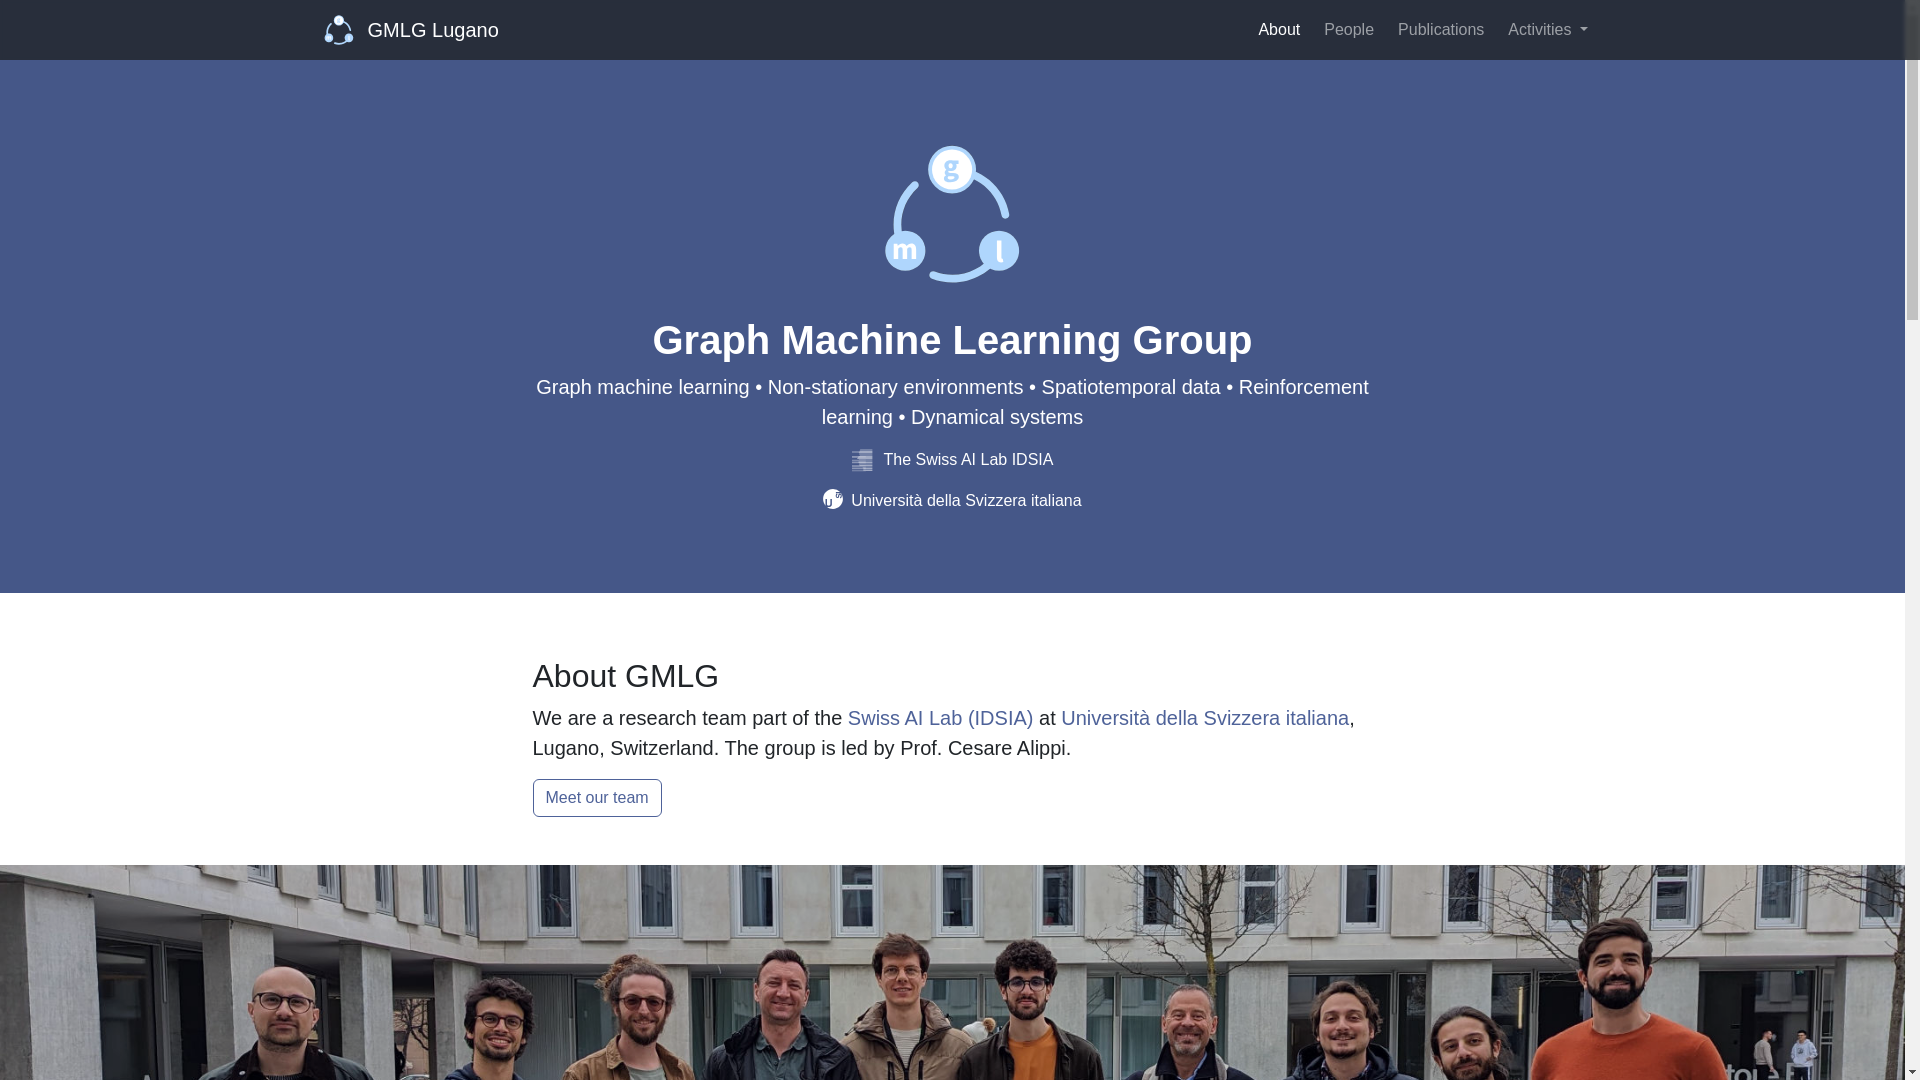 This screenshot has width=1920, height=1080. Describe the element at coordinates (412, 29) in the screenshot. I see `GMLG Lugano` at that location.